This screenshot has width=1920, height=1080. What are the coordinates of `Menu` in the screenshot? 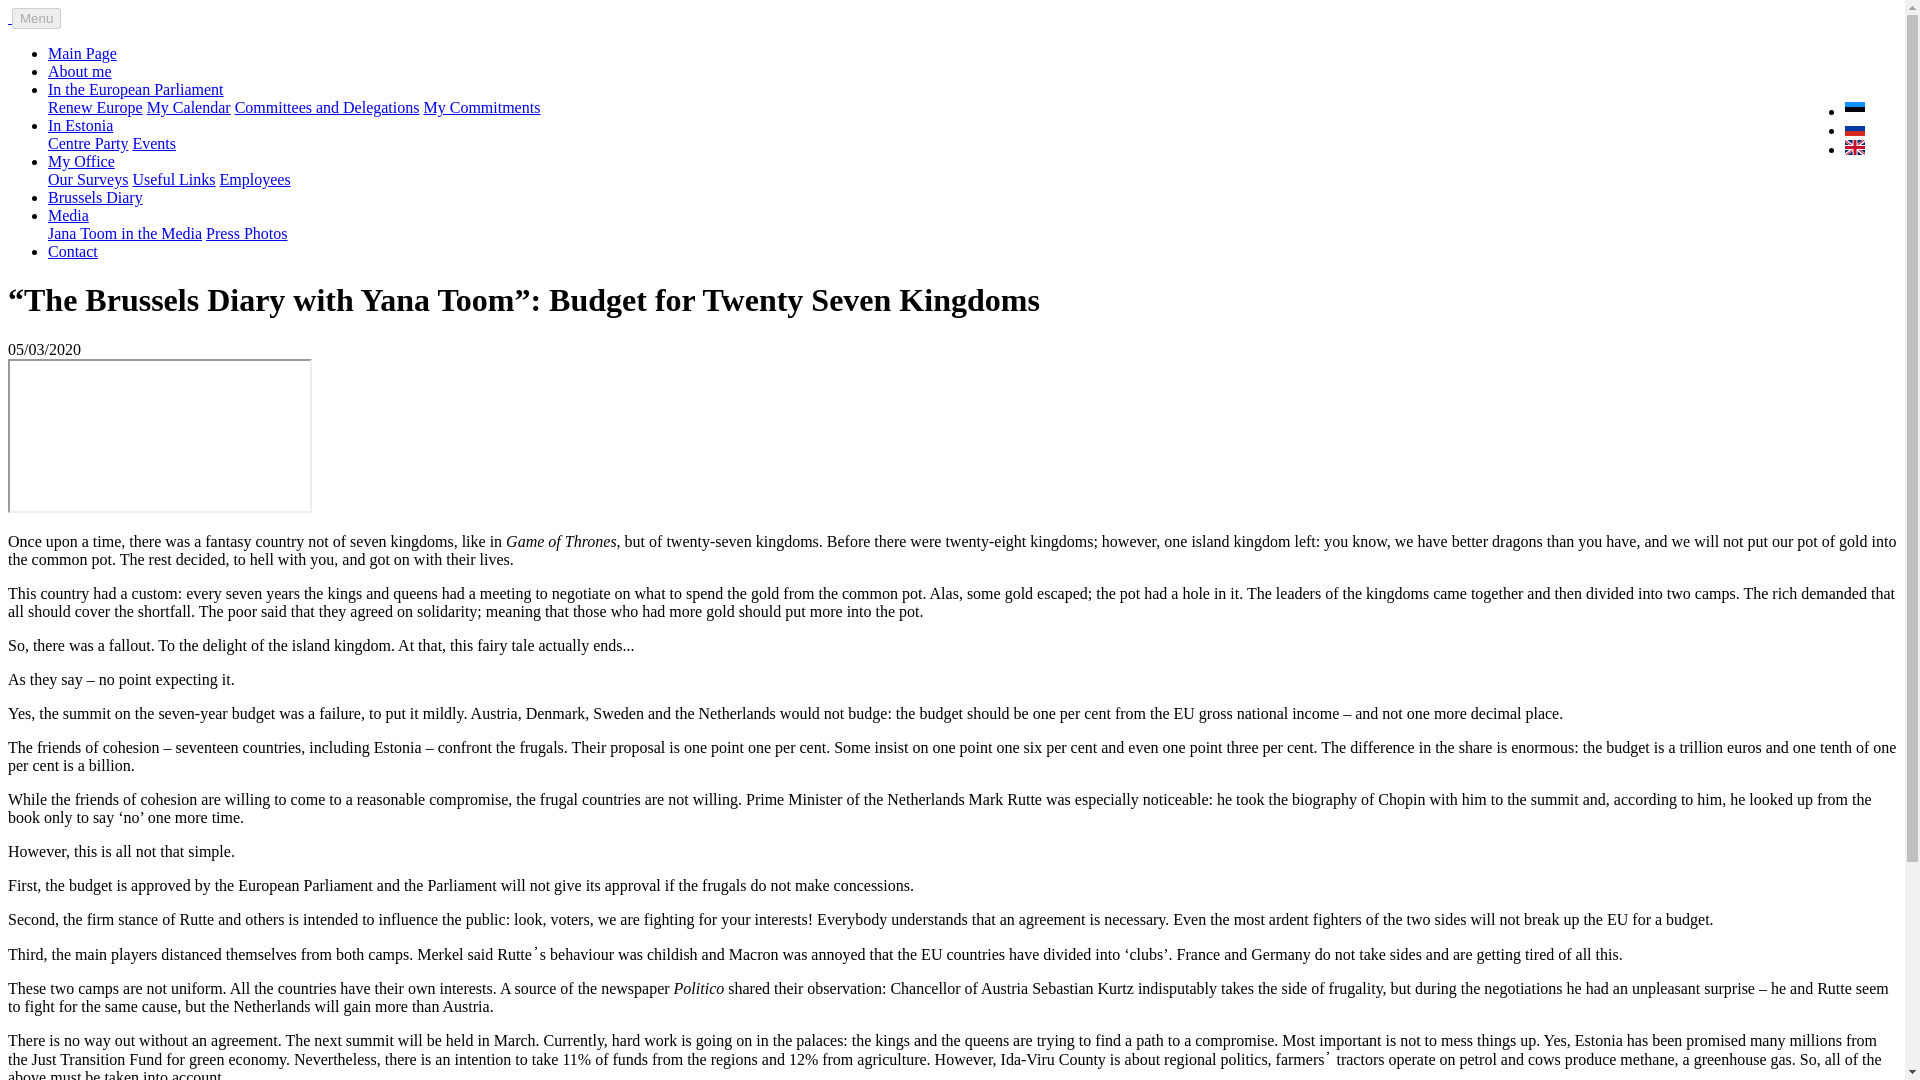 It's located at (36, 18).